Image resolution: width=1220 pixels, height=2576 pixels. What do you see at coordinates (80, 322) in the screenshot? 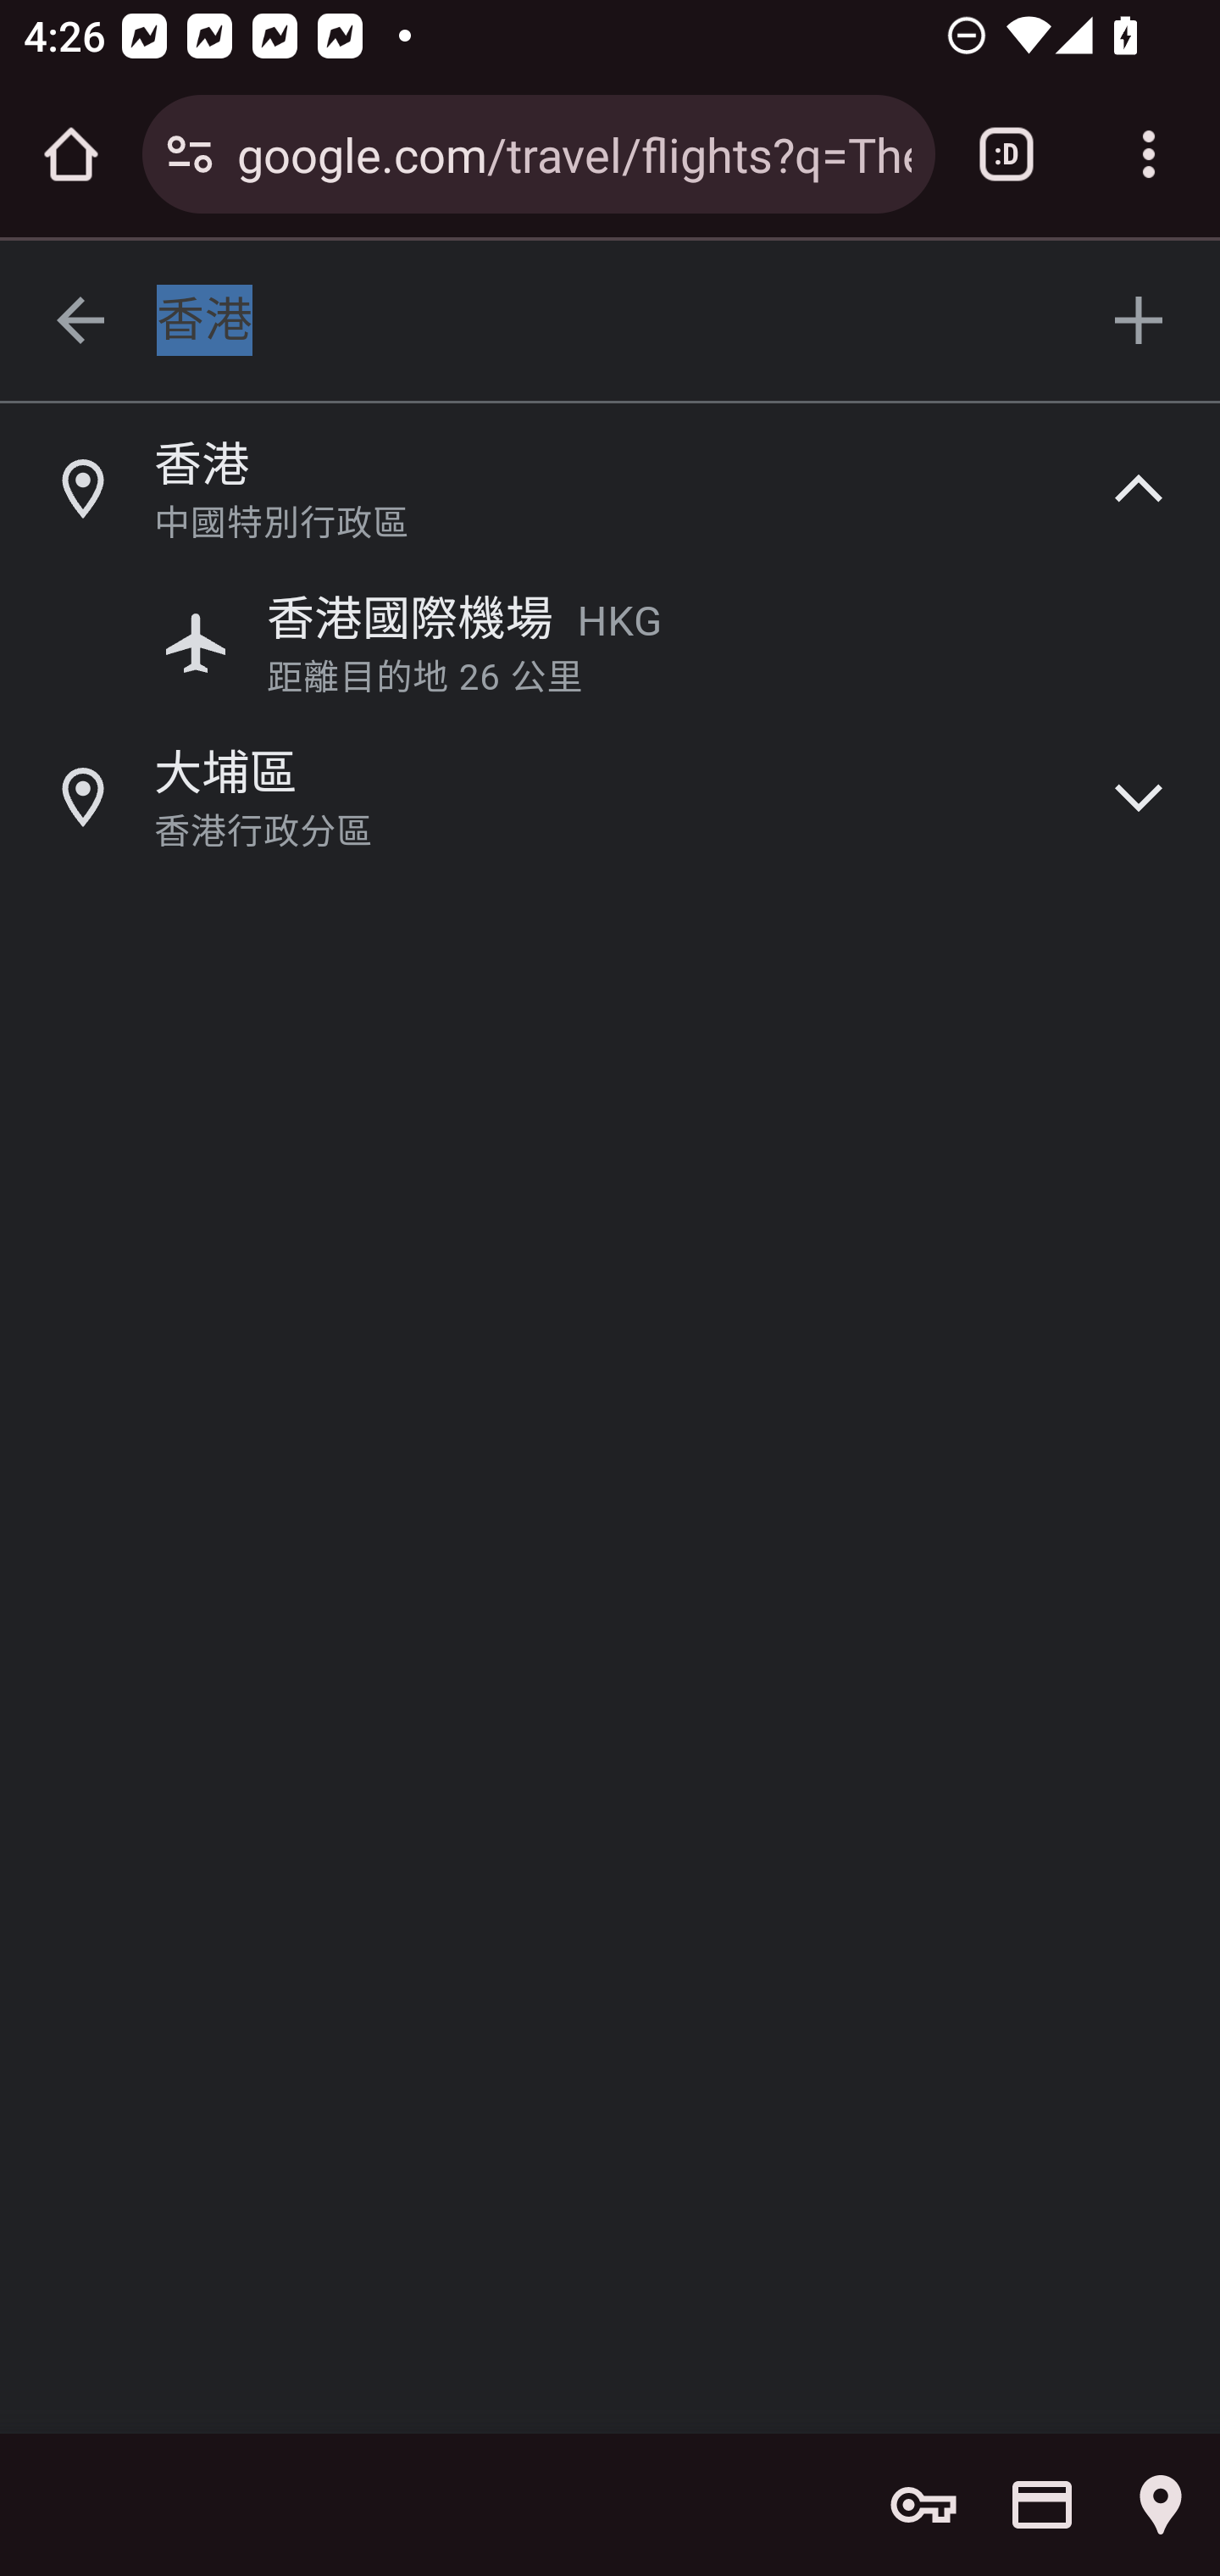
I see `上一頁` at bounding box center [80, 322].